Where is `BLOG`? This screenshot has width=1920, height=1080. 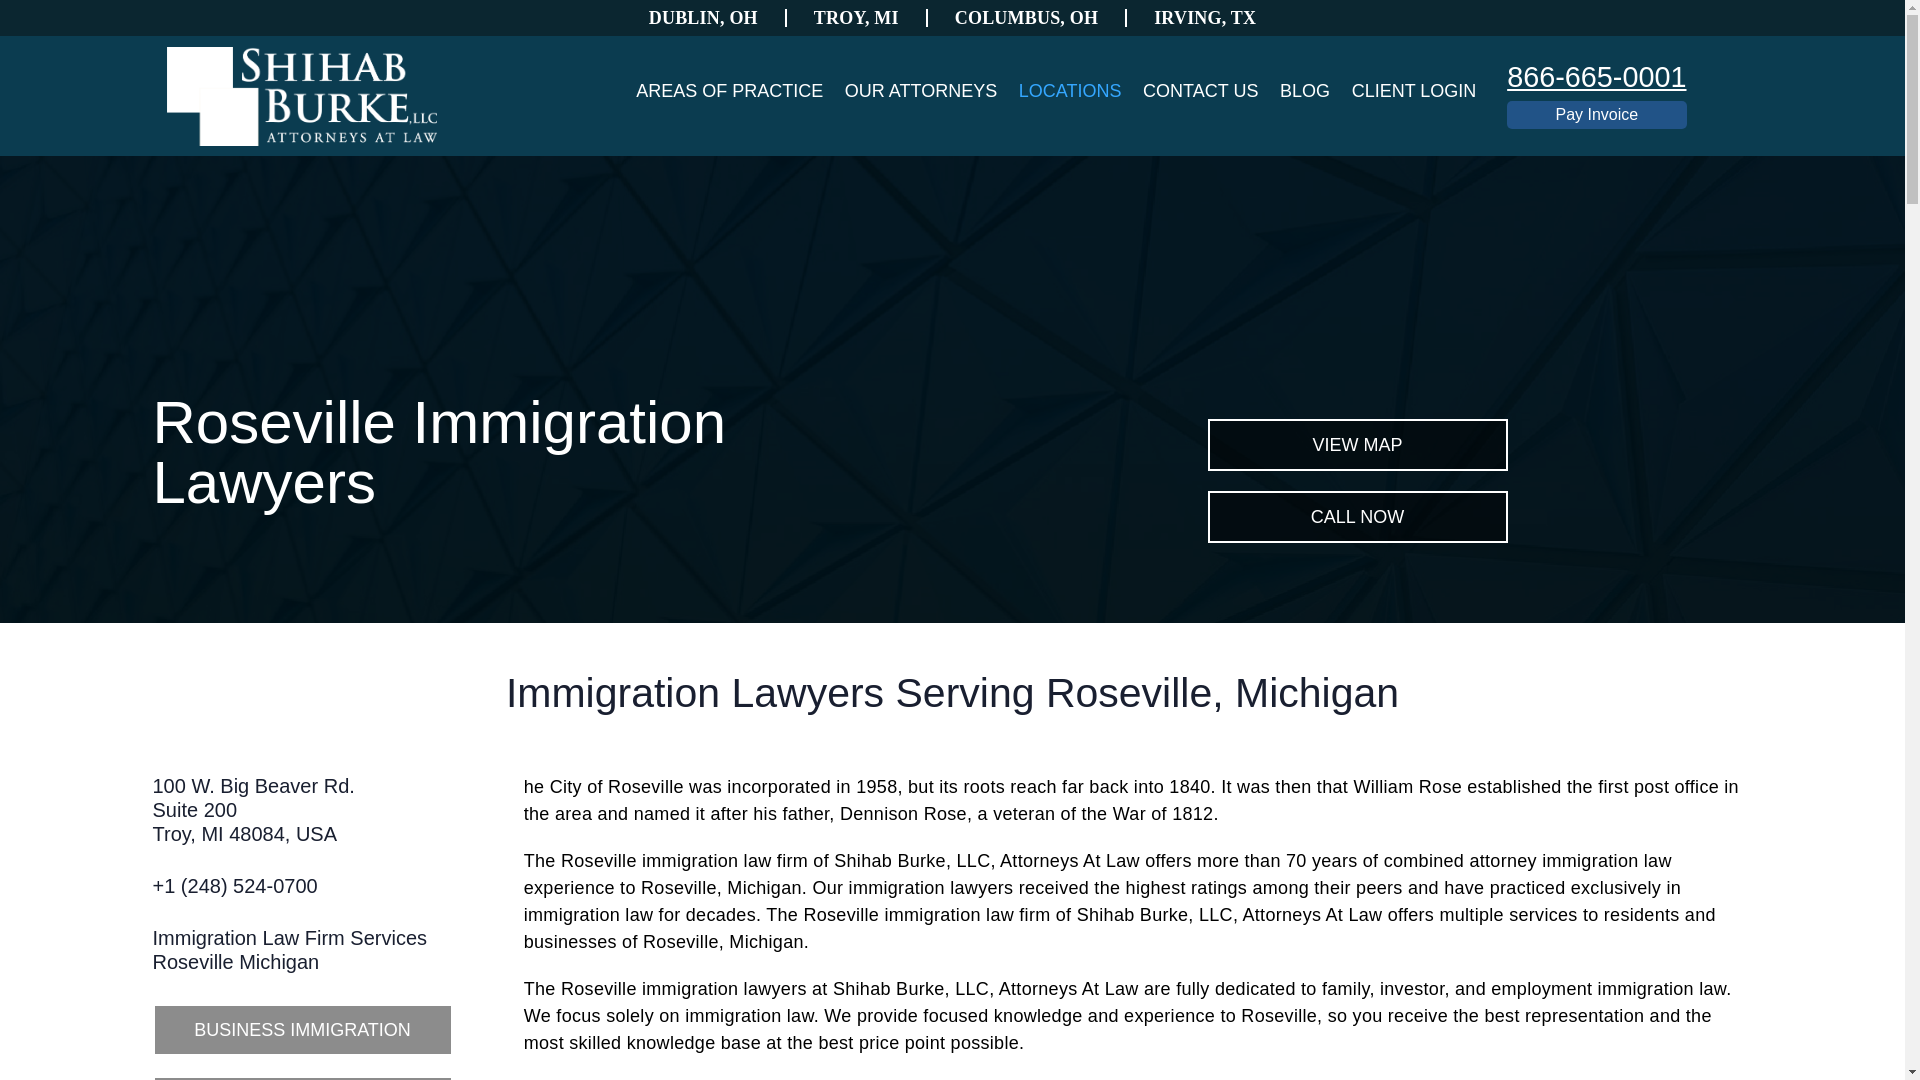 BLOG is located at coordinates (1304, 90).